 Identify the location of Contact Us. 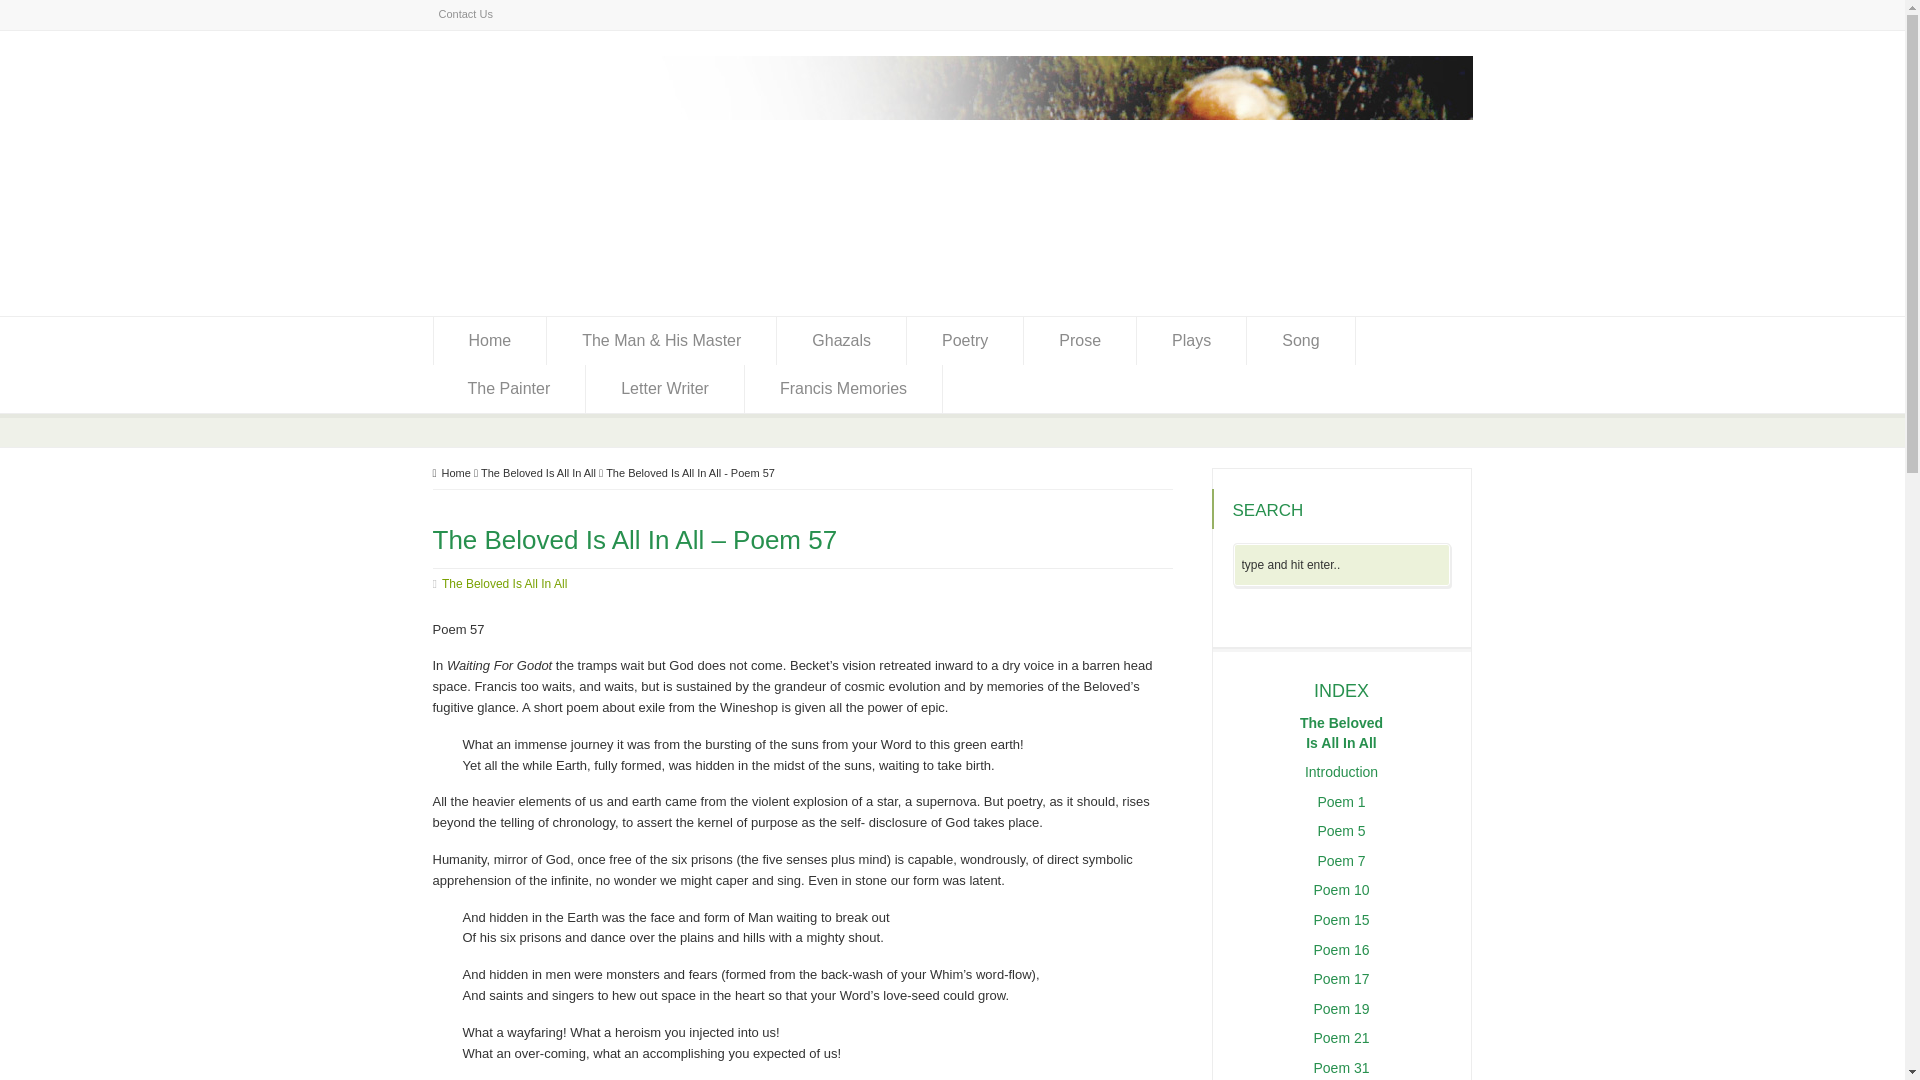
(464, 14).